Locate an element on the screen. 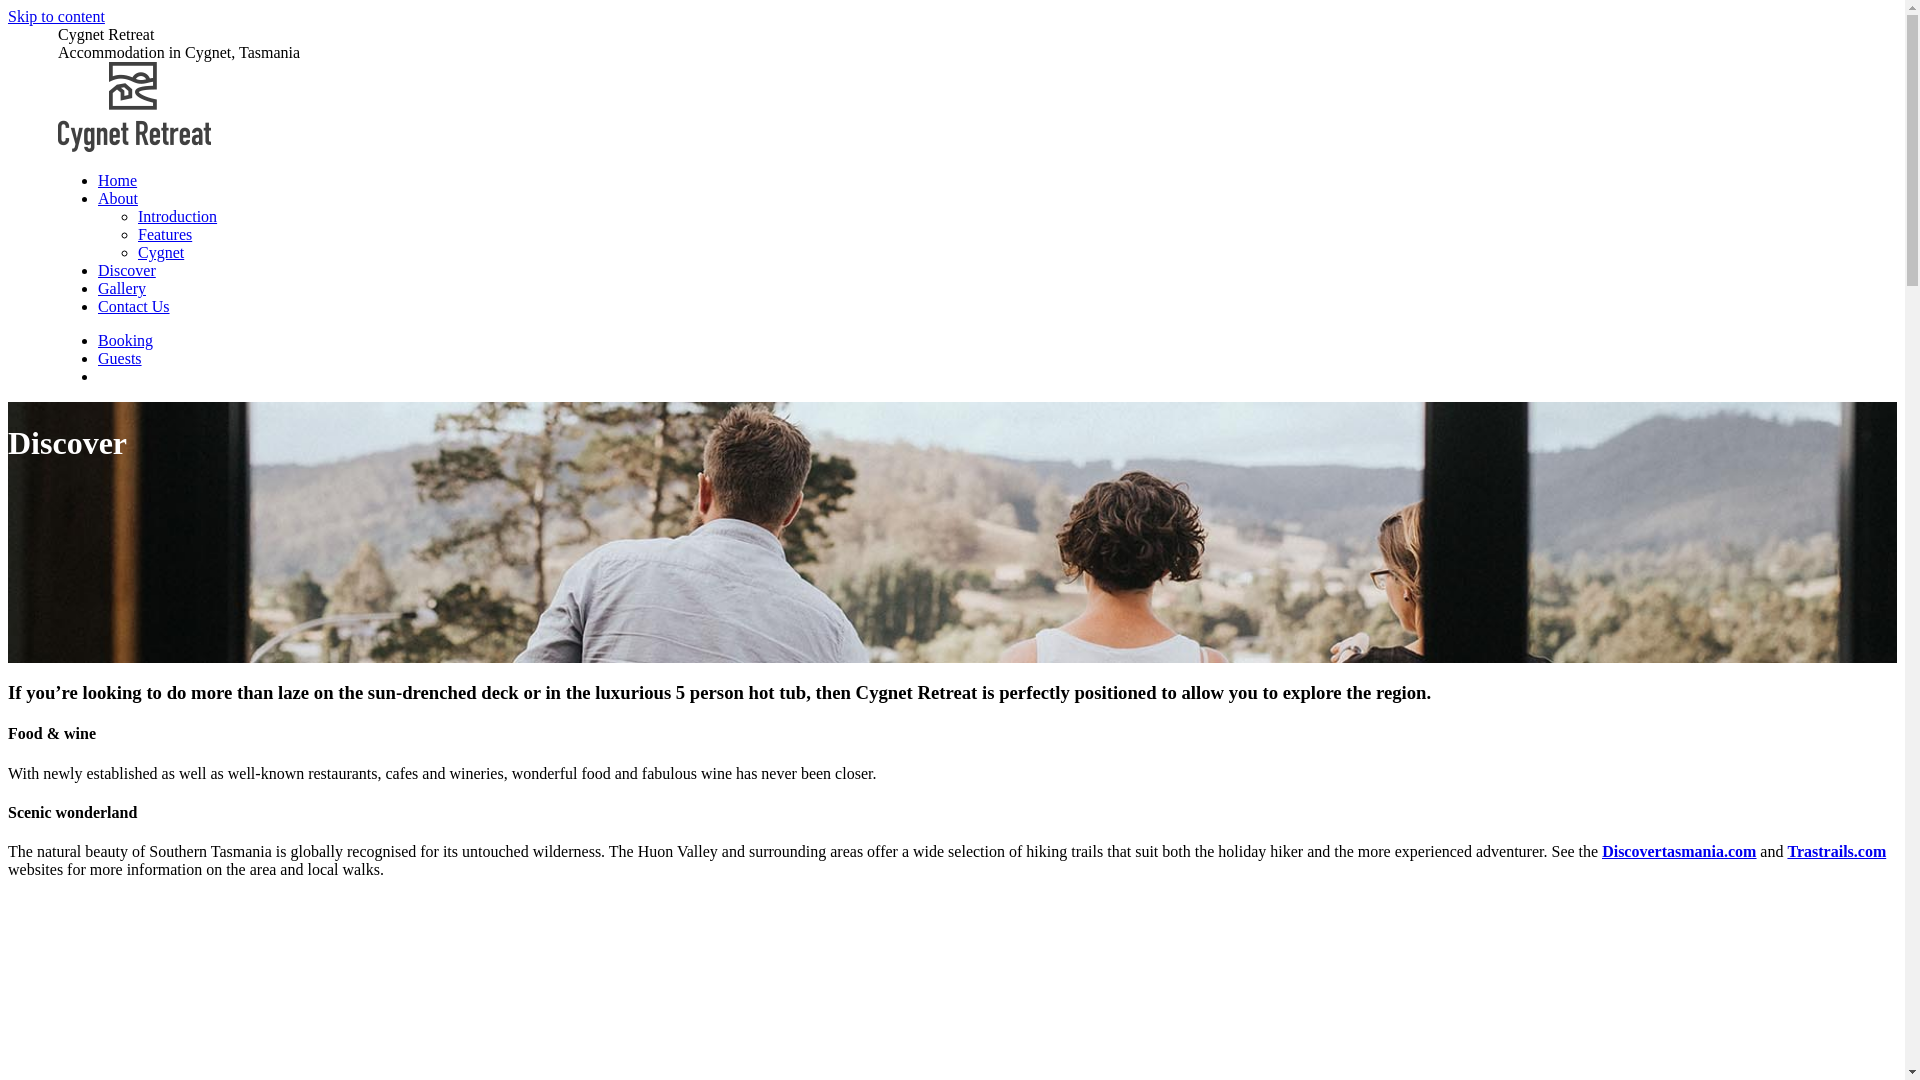 Image resolution: width=1920 pixels, height=1080 pixels. About is located at coordinates (118, 198).